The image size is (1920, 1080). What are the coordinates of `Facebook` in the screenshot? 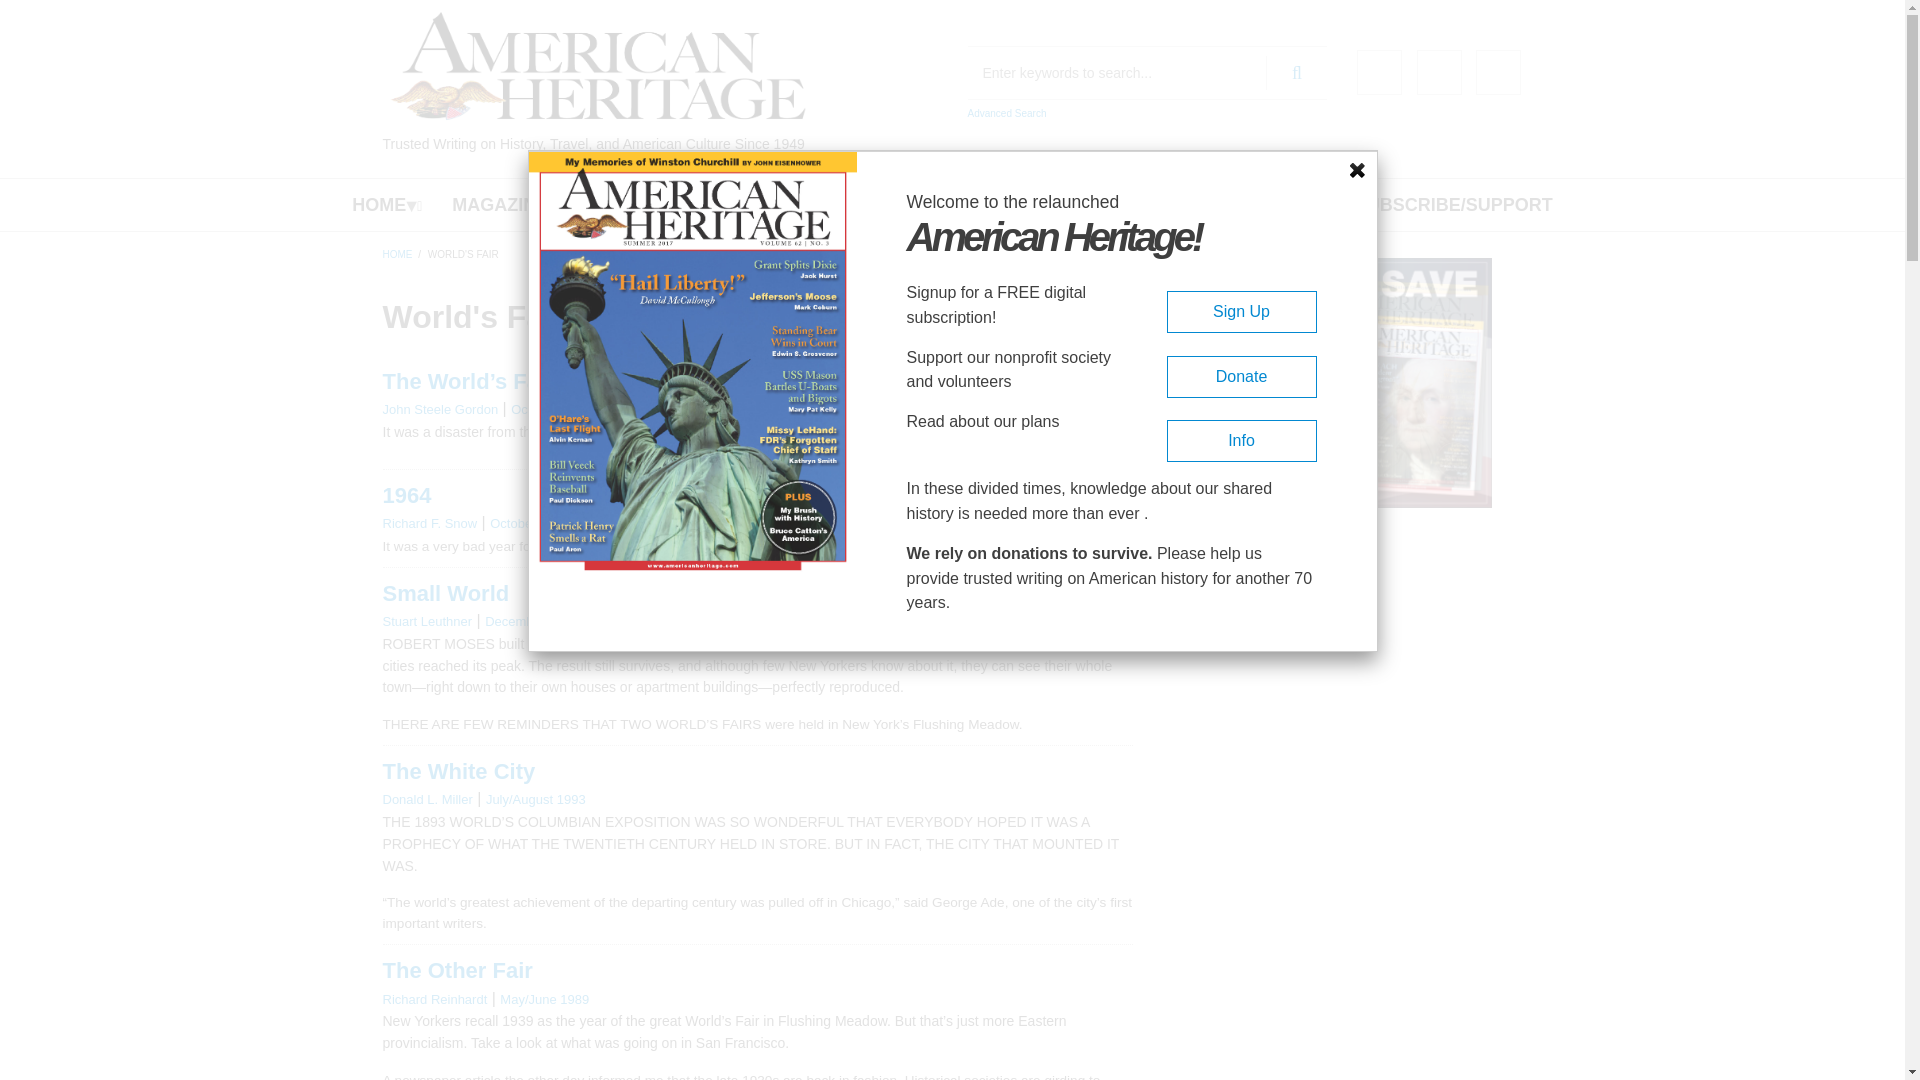 It's located at (1379, 72).